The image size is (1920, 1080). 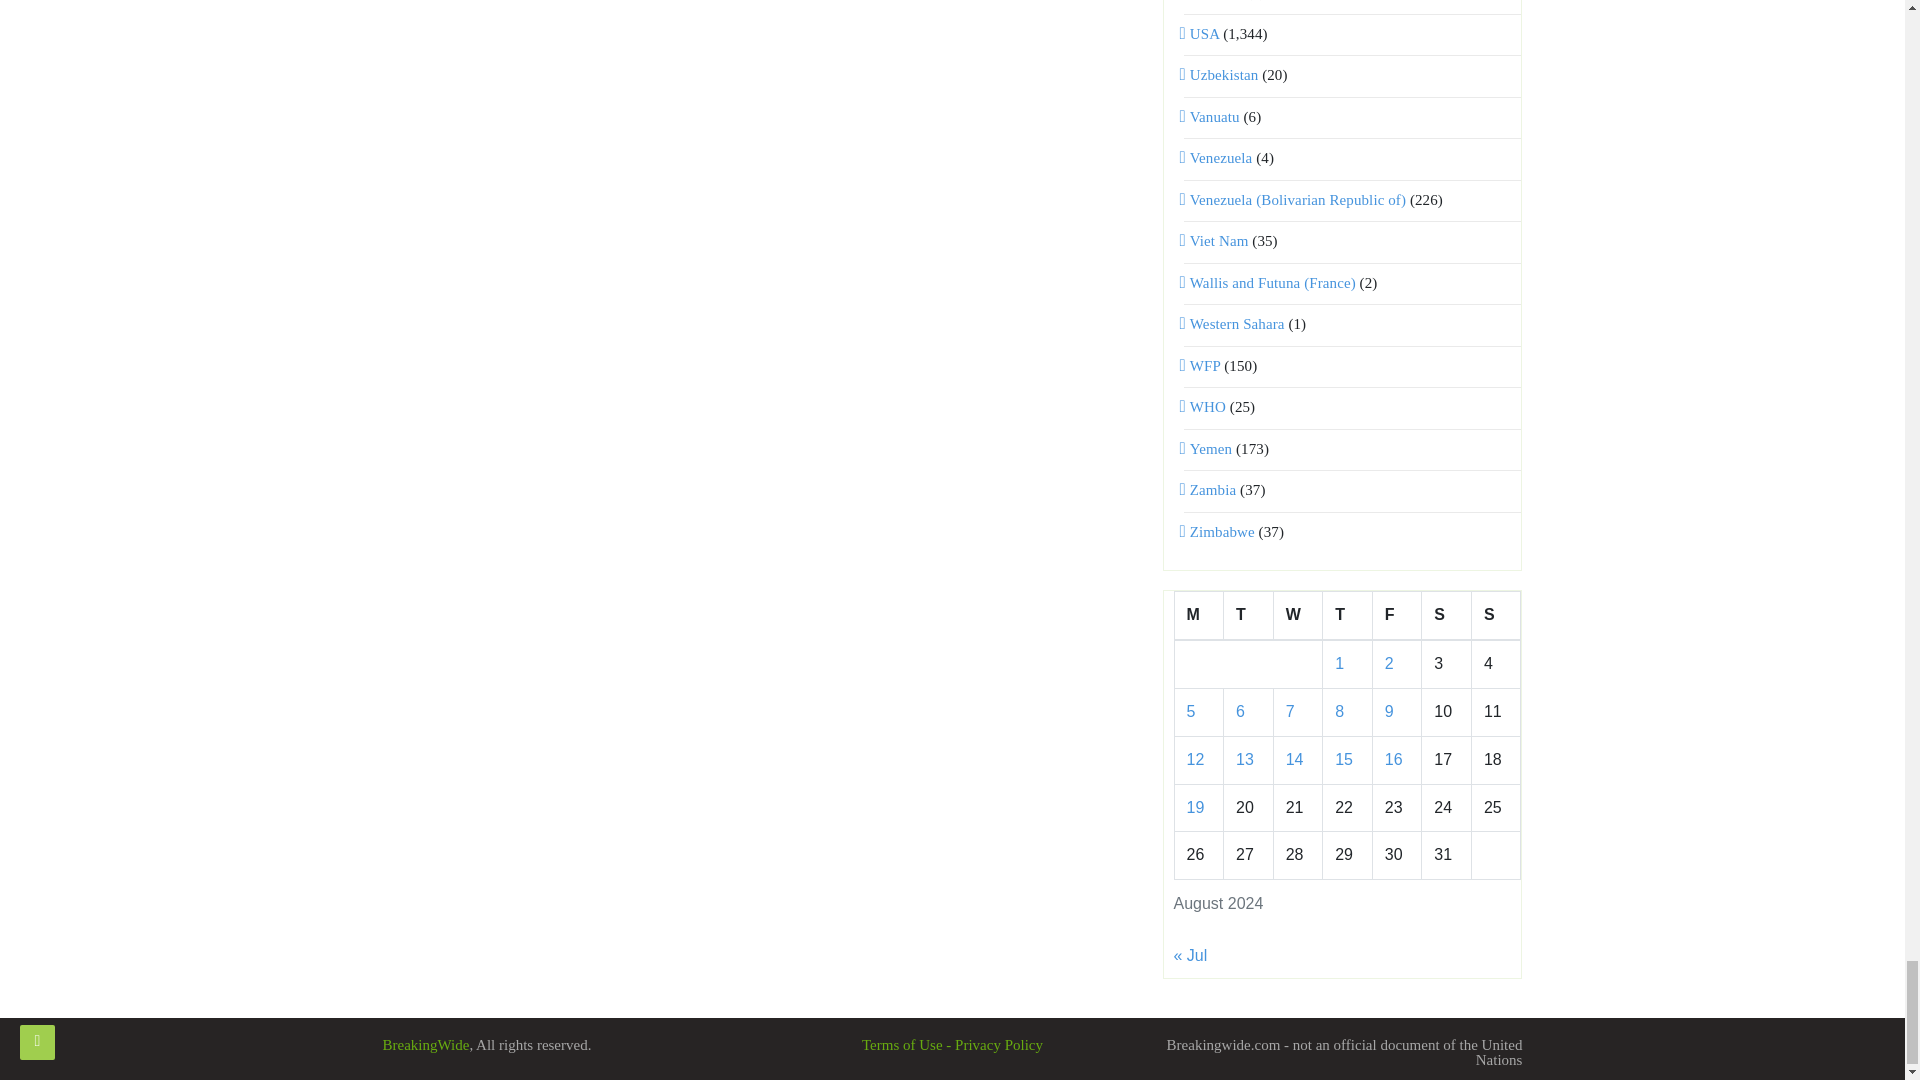 I want to click on Friday, so click(x=1397, y=616).